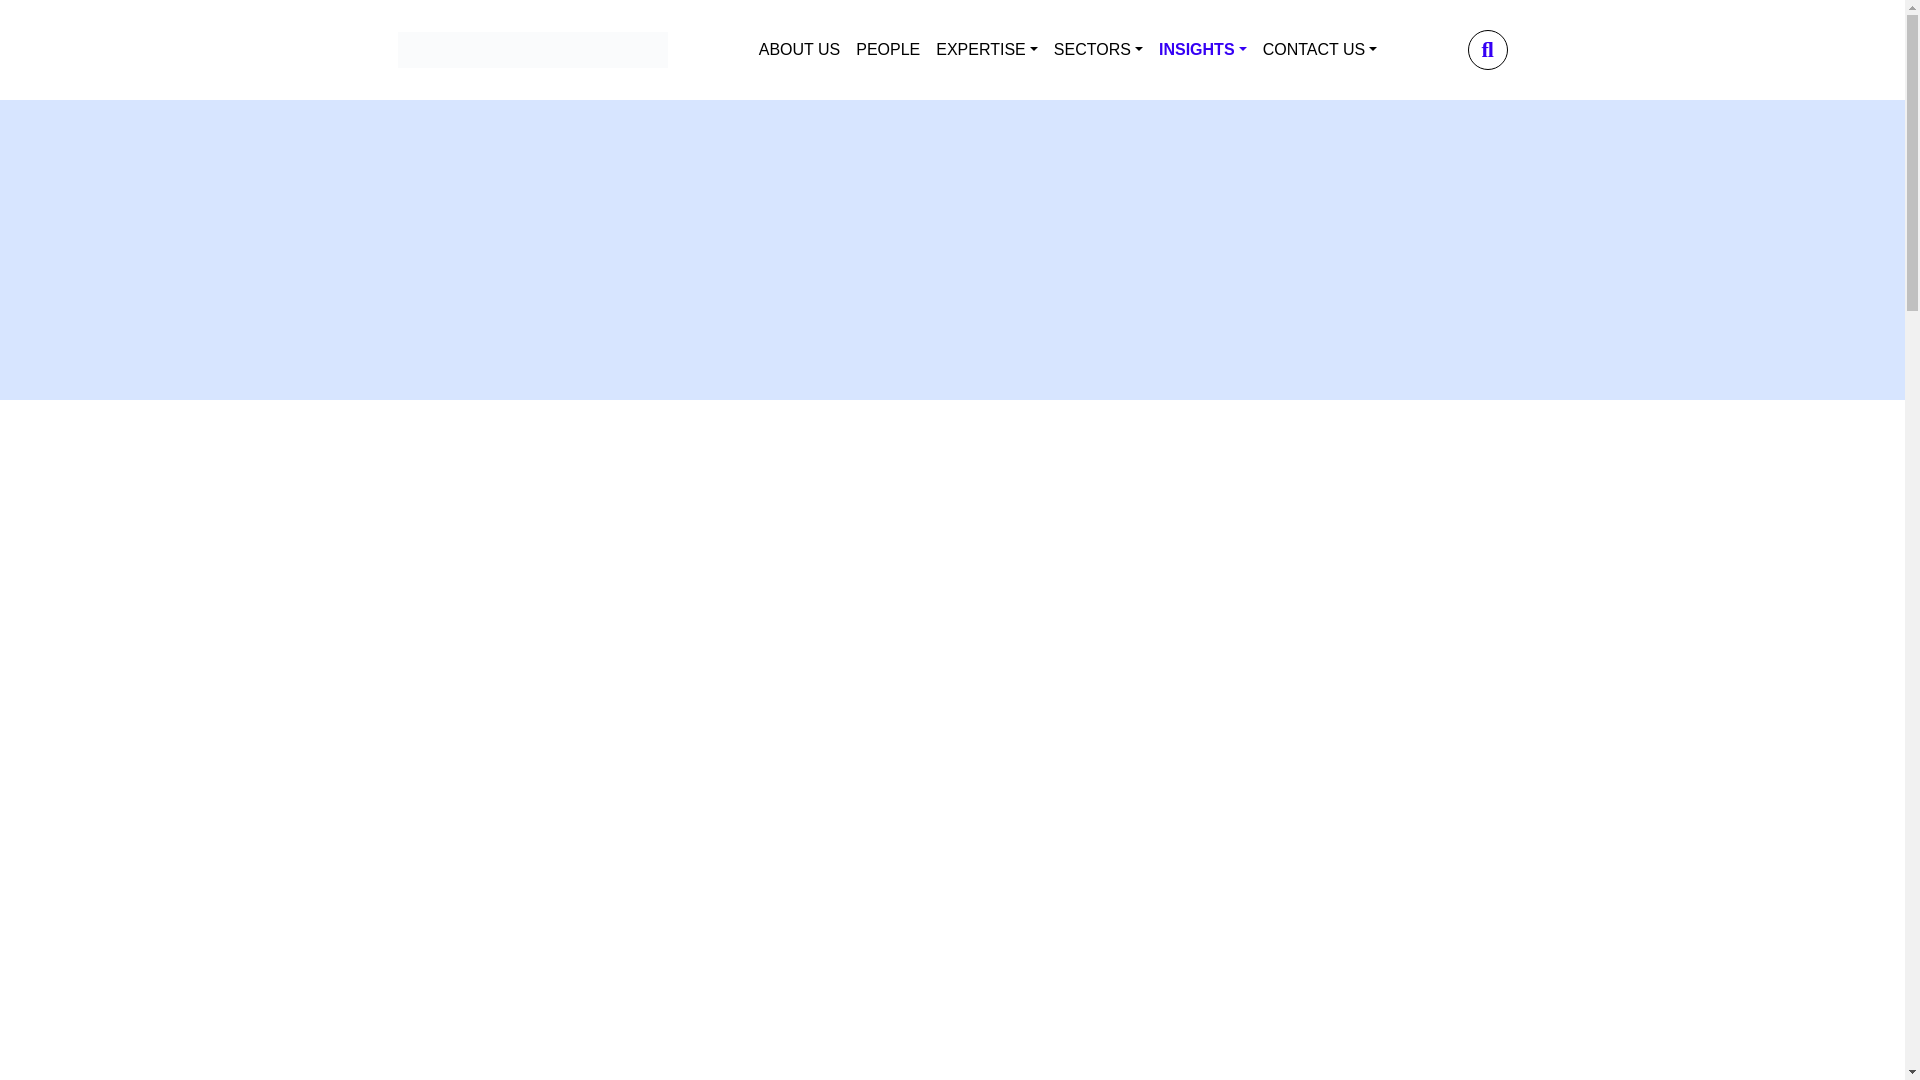  What do you see at coordinates (1098, 50) in the screenshot?
I see `SECTORS` at bounding box center [1098, 50].